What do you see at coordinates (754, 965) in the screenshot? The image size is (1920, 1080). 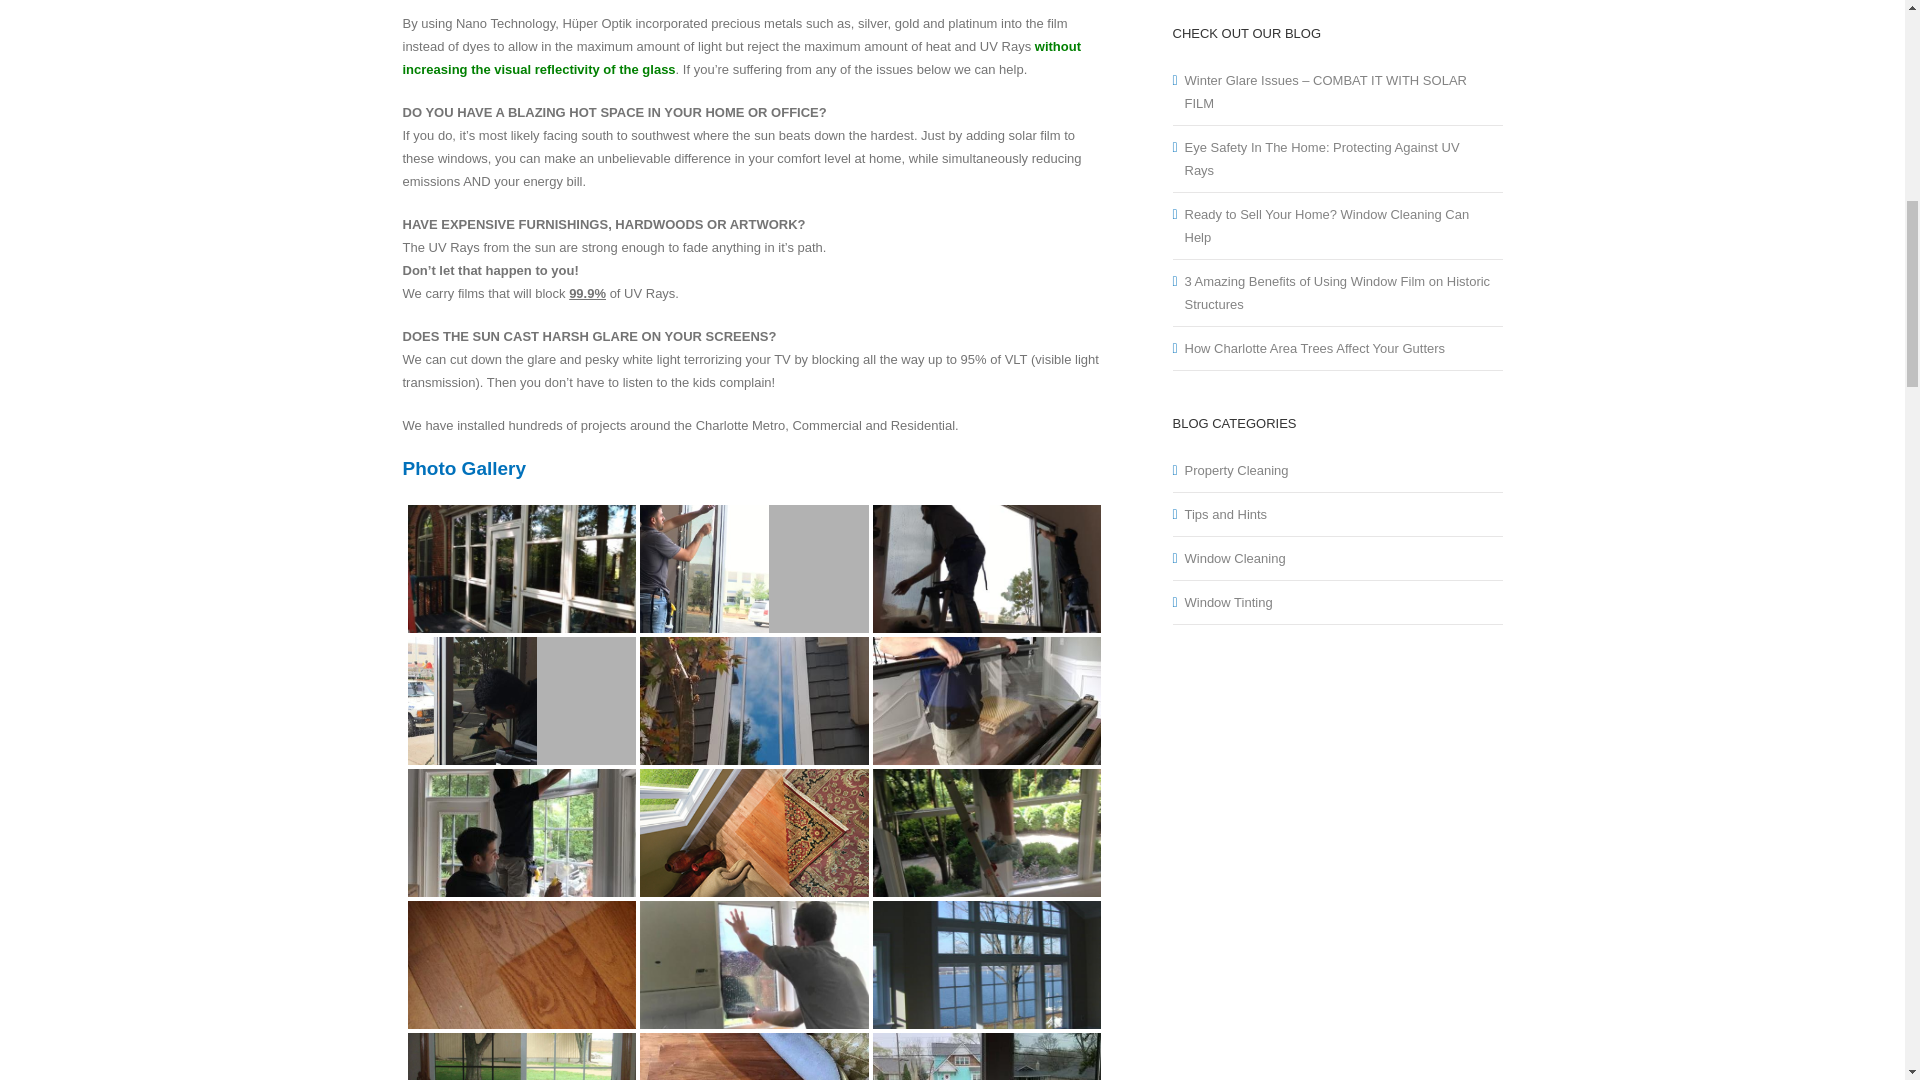 I see `Professional Install` at bounding box center [754, 965].